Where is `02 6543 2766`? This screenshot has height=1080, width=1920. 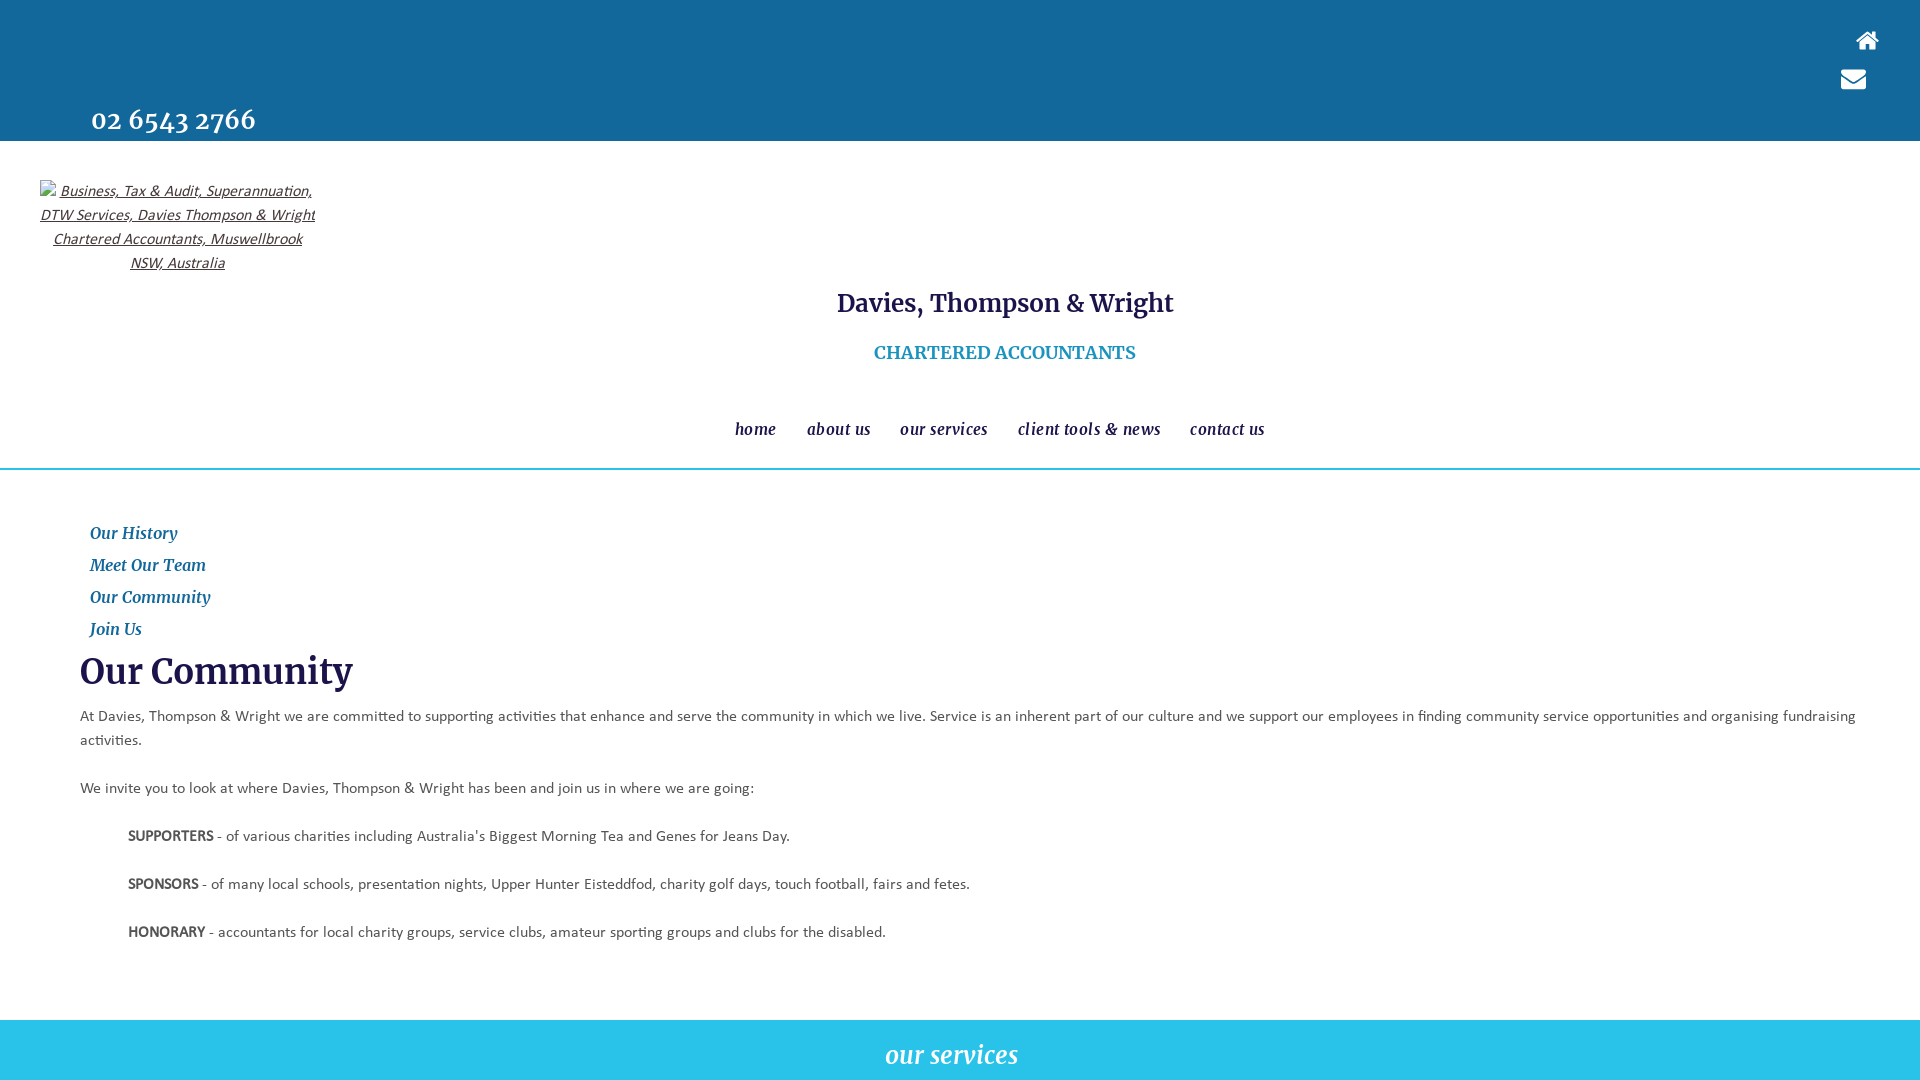 02 6543 2766 is located at coordinates (174, 120).